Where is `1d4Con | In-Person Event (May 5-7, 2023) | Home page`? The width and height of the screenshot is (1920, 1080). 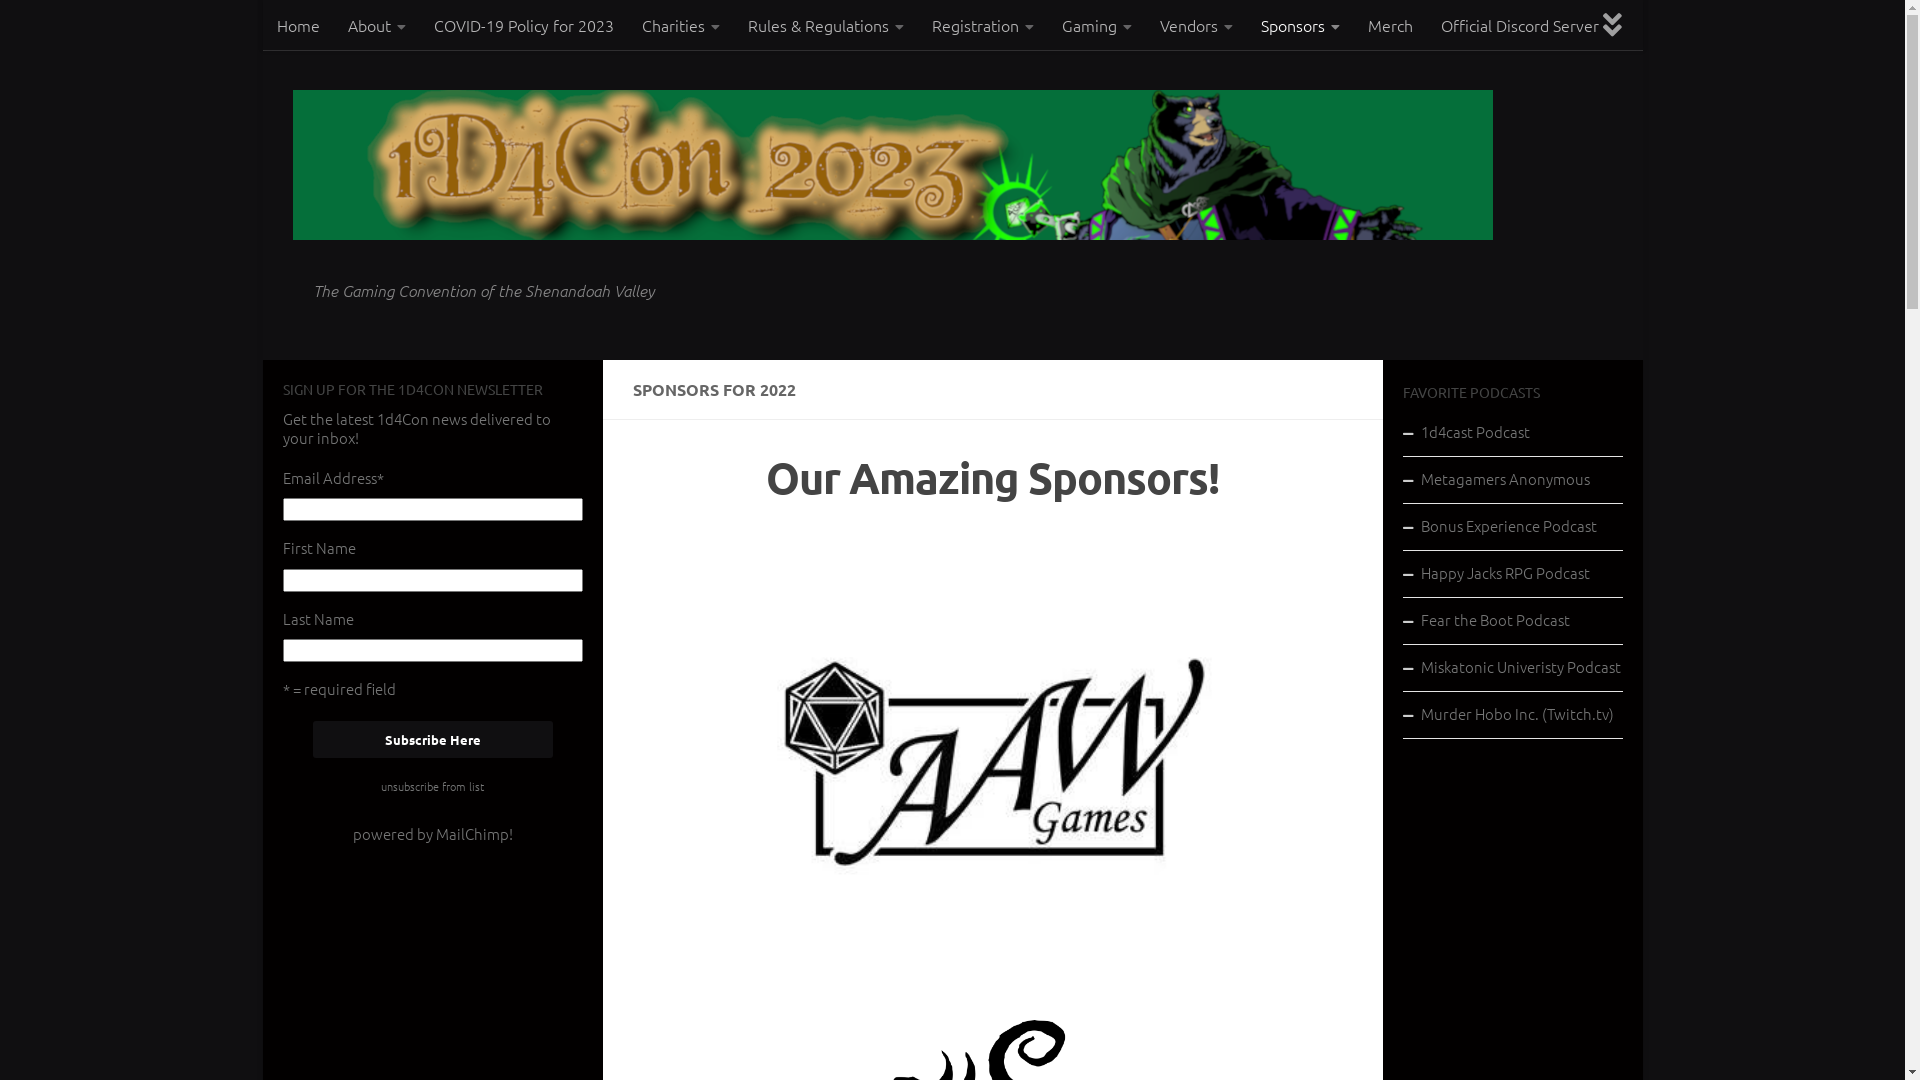 1d4Con | In-Person Event (May 5-7, 2023) | Home page is located at coordinates (892, 165).